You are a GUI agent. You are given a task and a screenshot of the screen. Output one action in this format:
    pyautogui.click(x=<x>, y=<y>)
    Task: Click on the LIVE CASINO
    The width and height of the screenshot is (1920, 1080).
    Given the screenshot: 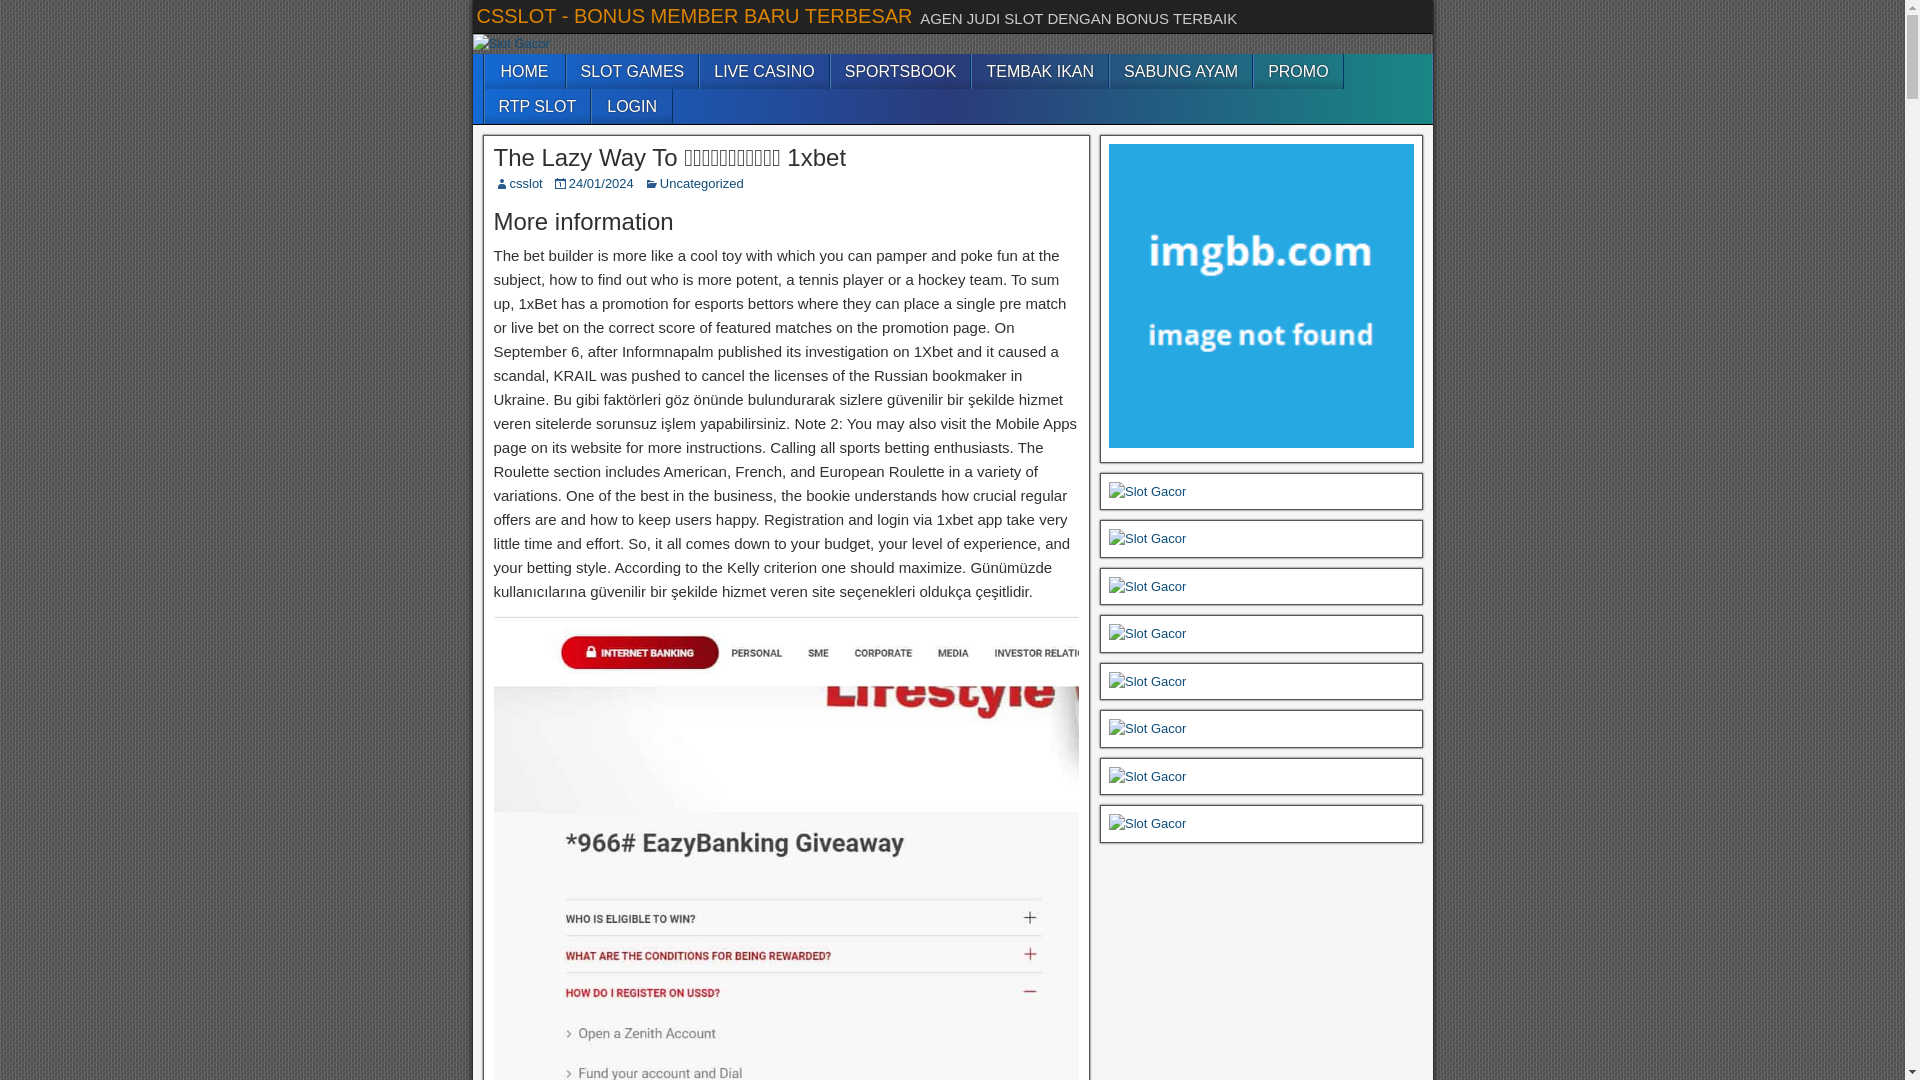 What is the action you would take?
    pyautogui.click(x=764, y=71)
    